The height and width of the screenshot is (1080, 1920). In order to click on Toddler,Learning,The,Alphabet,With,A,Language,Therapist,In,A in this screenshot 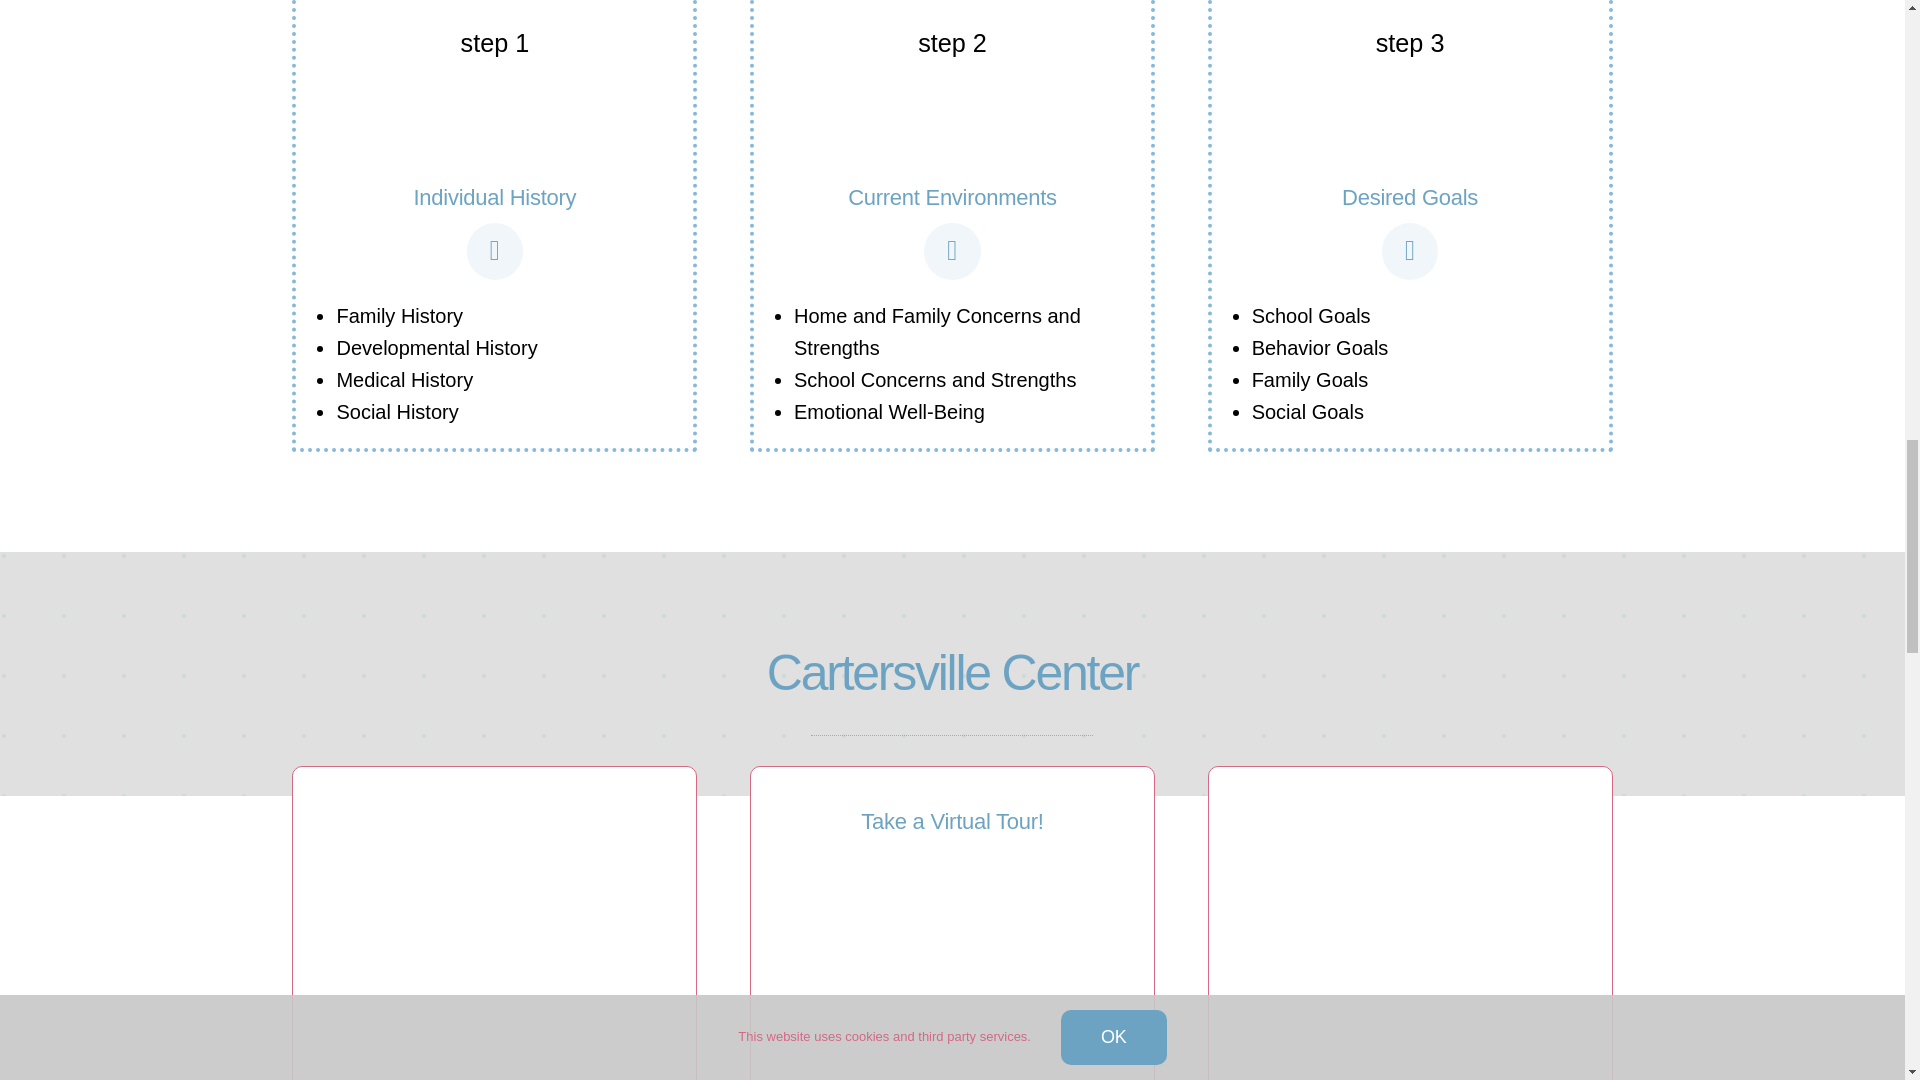, I will do `click(1410, 928)`.